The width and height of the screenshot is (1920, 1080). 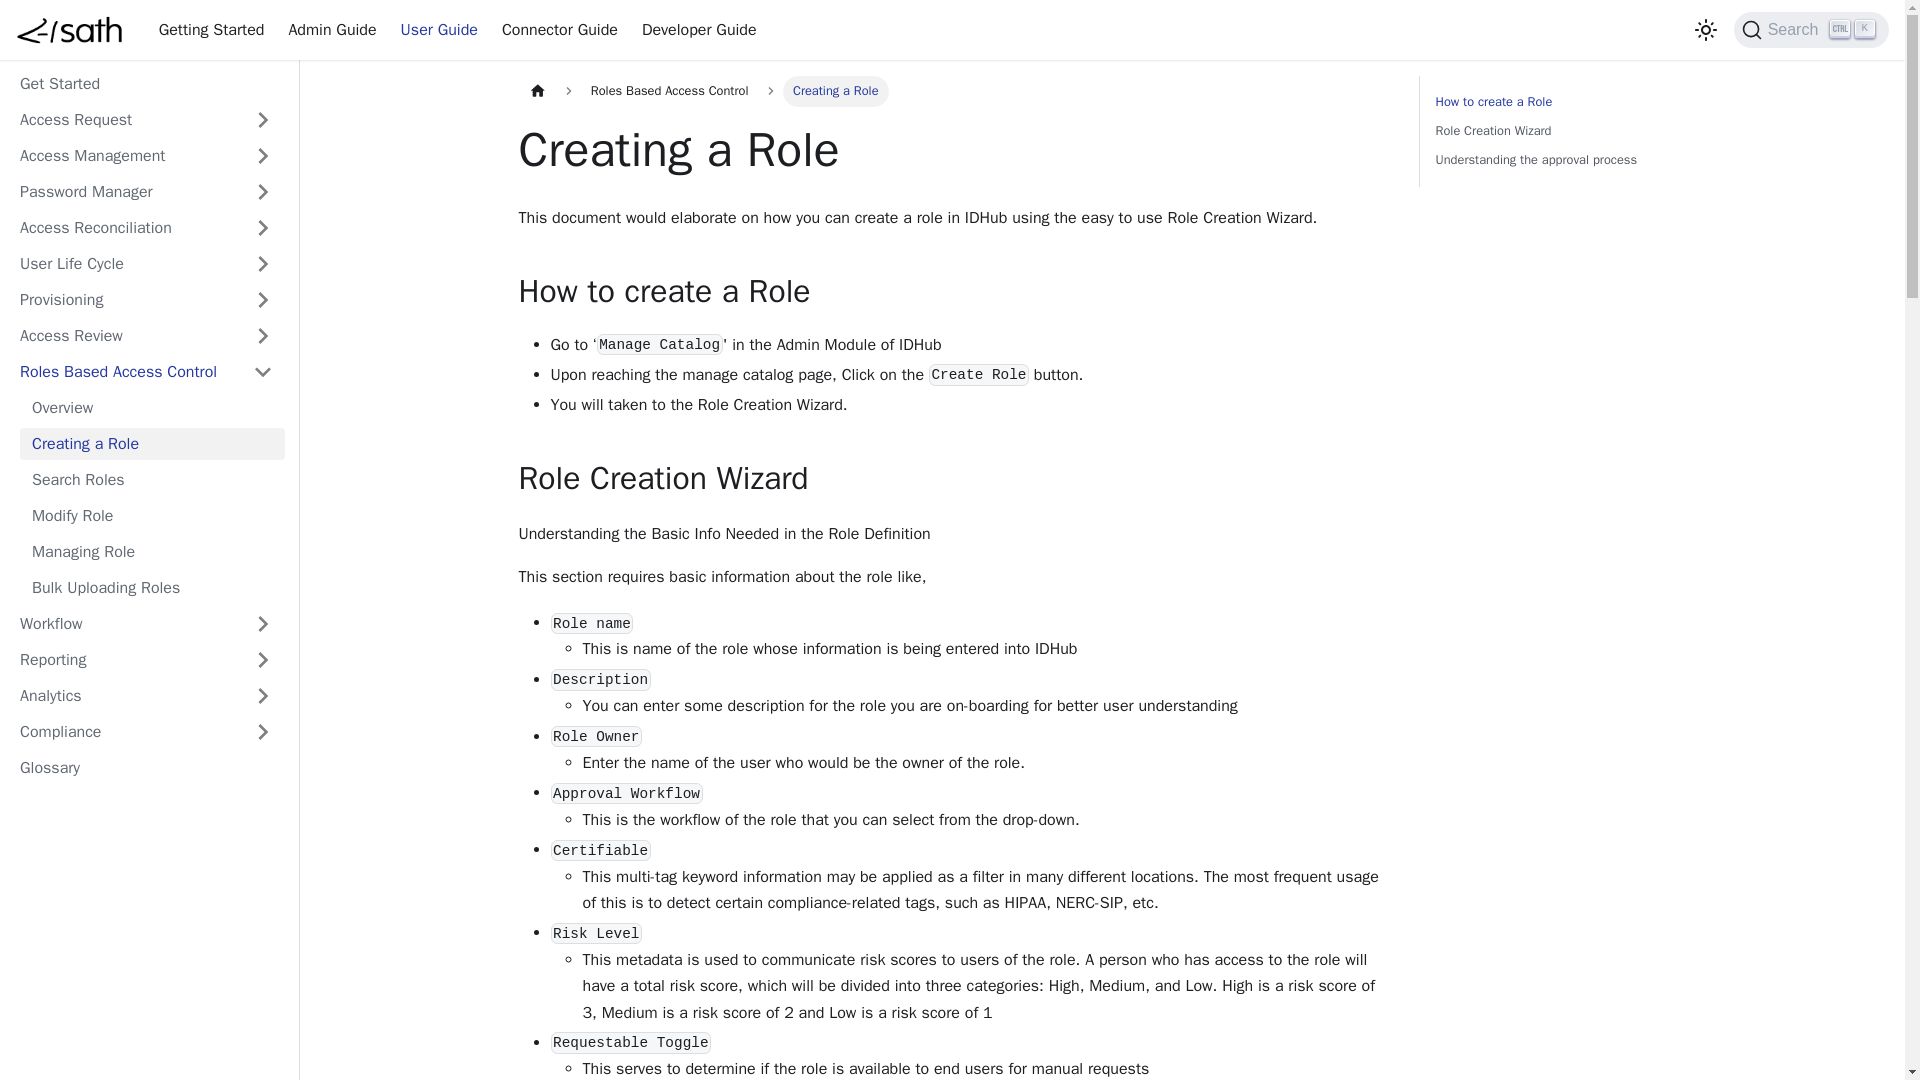 What do you see at coordinates (152, 552) in the screenshot?
I see `Managing Role` at bounding box center [152, 552].